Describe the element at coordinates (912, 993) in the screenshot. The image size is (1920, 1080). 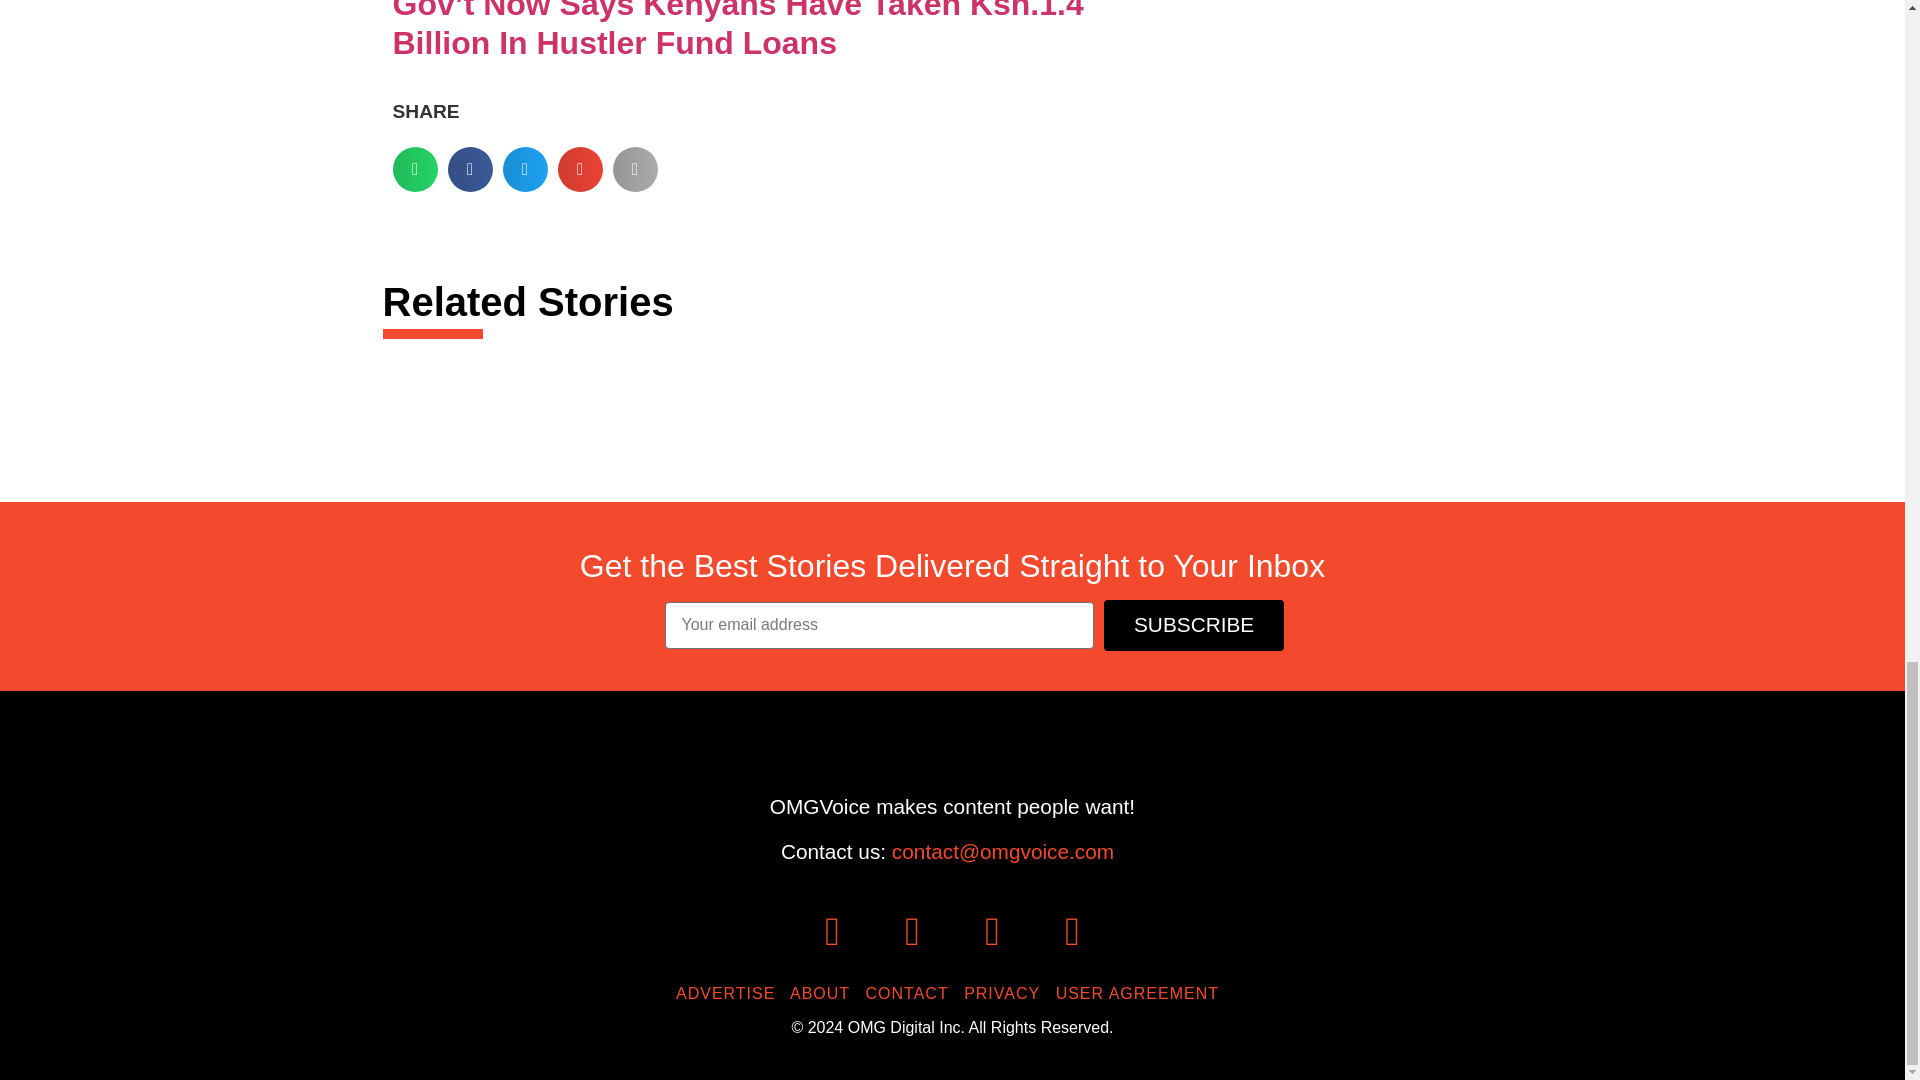
I see `CONTACT` at that location.